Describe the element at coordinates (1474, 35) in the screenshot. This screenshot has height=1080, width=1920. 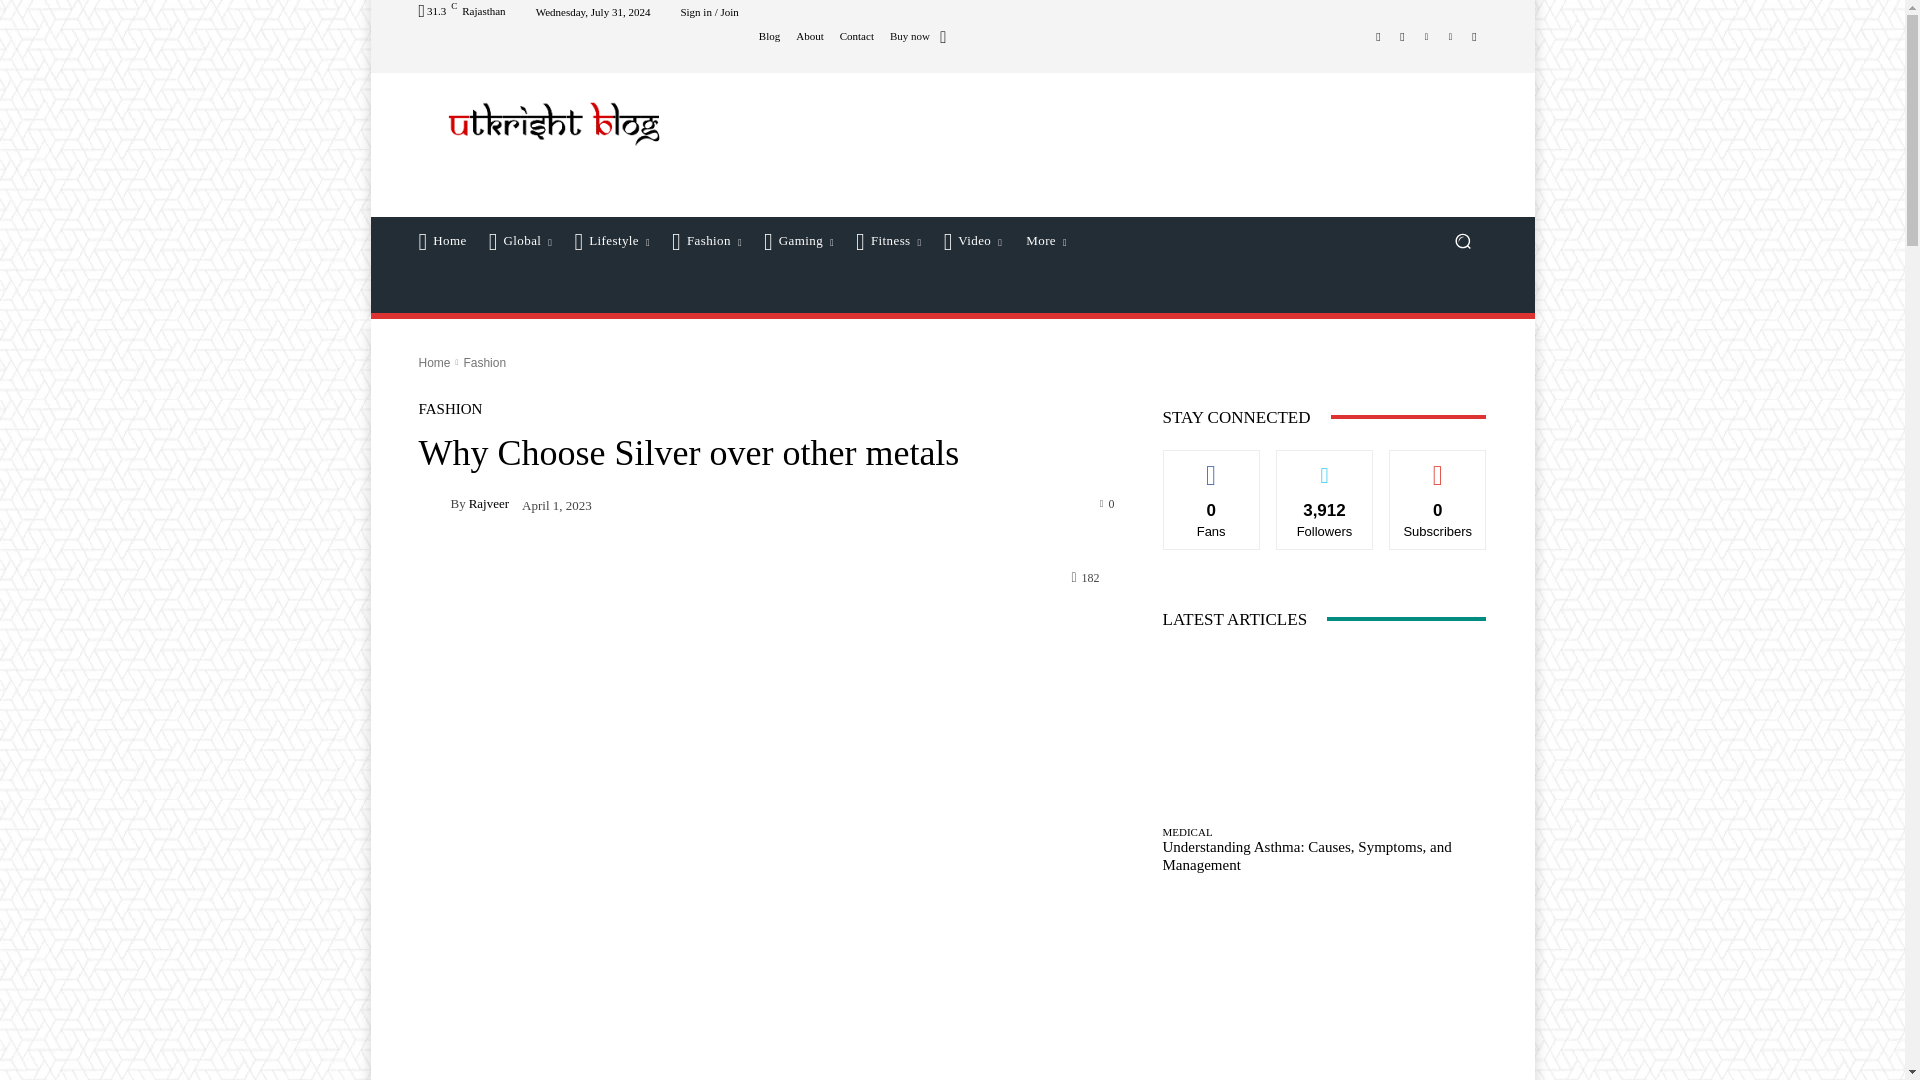
I see `Youtube` at that location.